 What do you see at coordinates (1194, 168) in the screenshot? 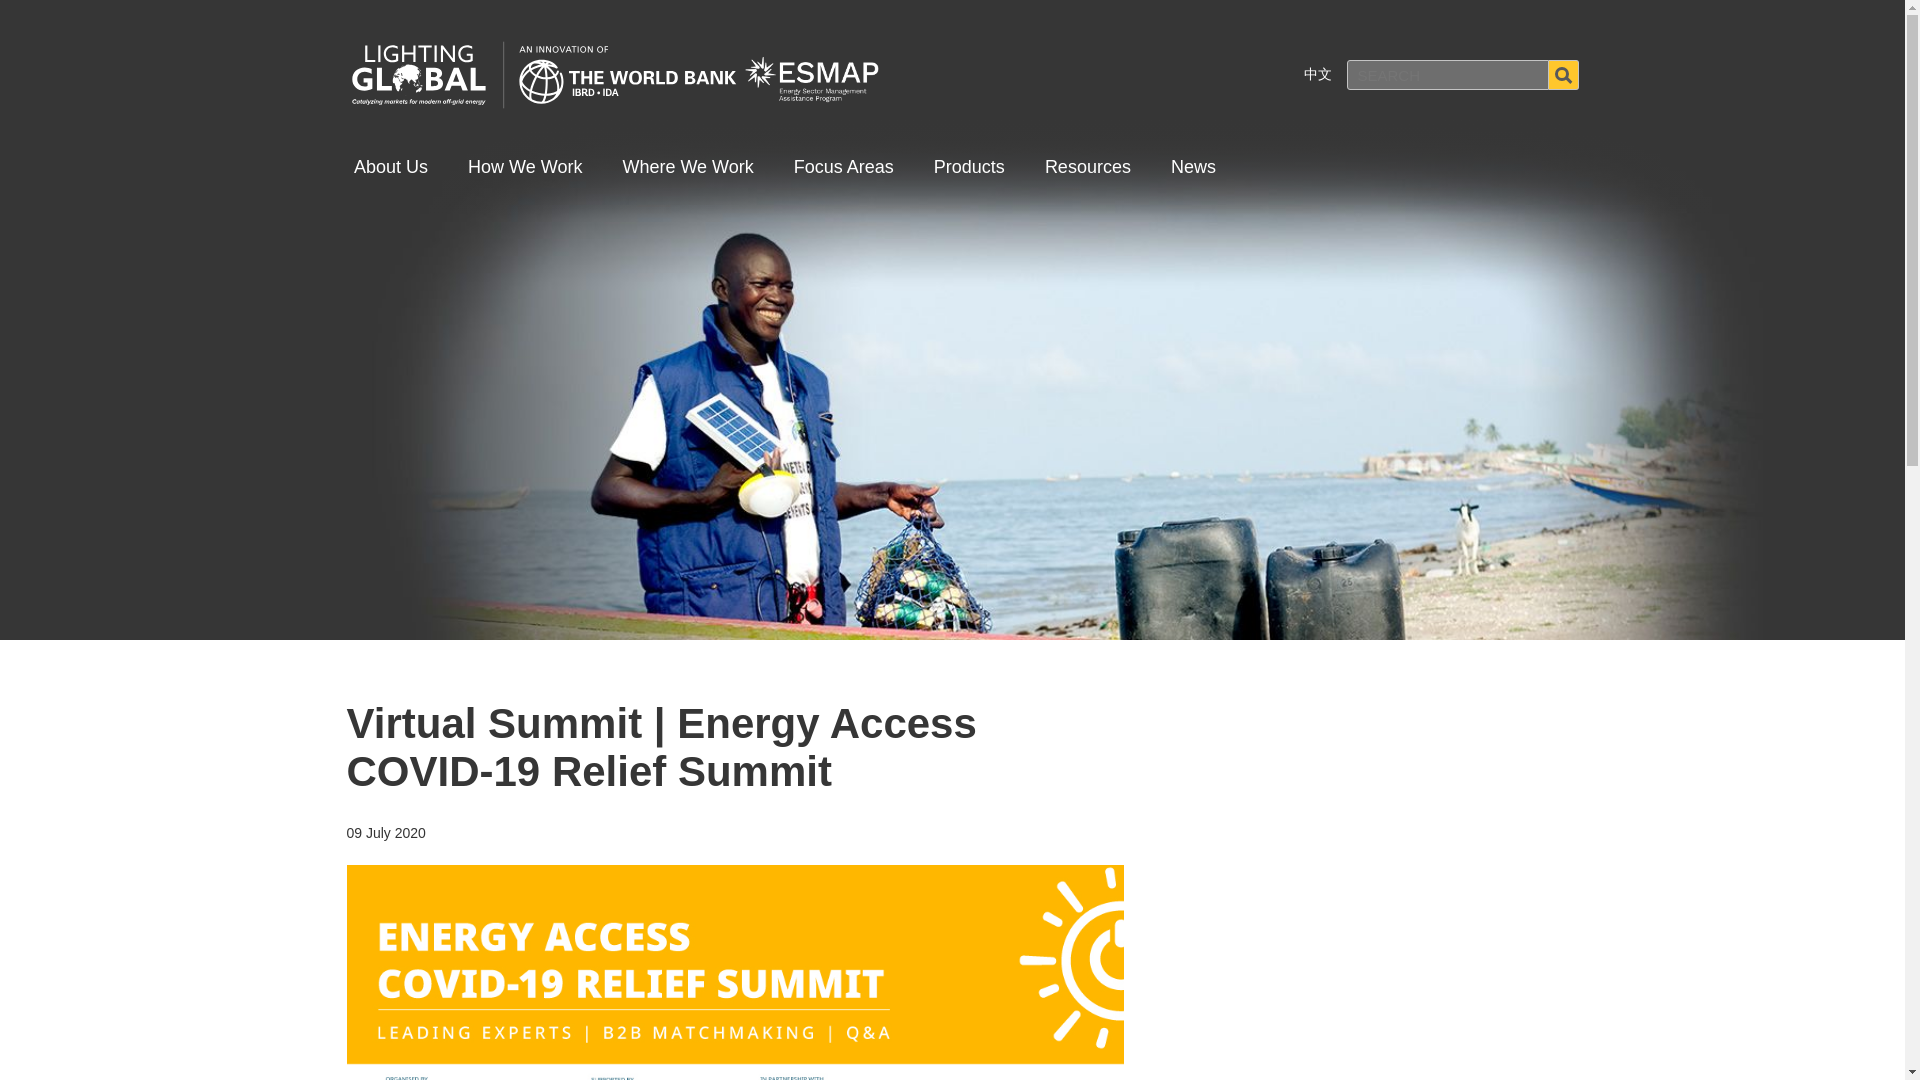
I see `News` at bounding box center [1194, 168].